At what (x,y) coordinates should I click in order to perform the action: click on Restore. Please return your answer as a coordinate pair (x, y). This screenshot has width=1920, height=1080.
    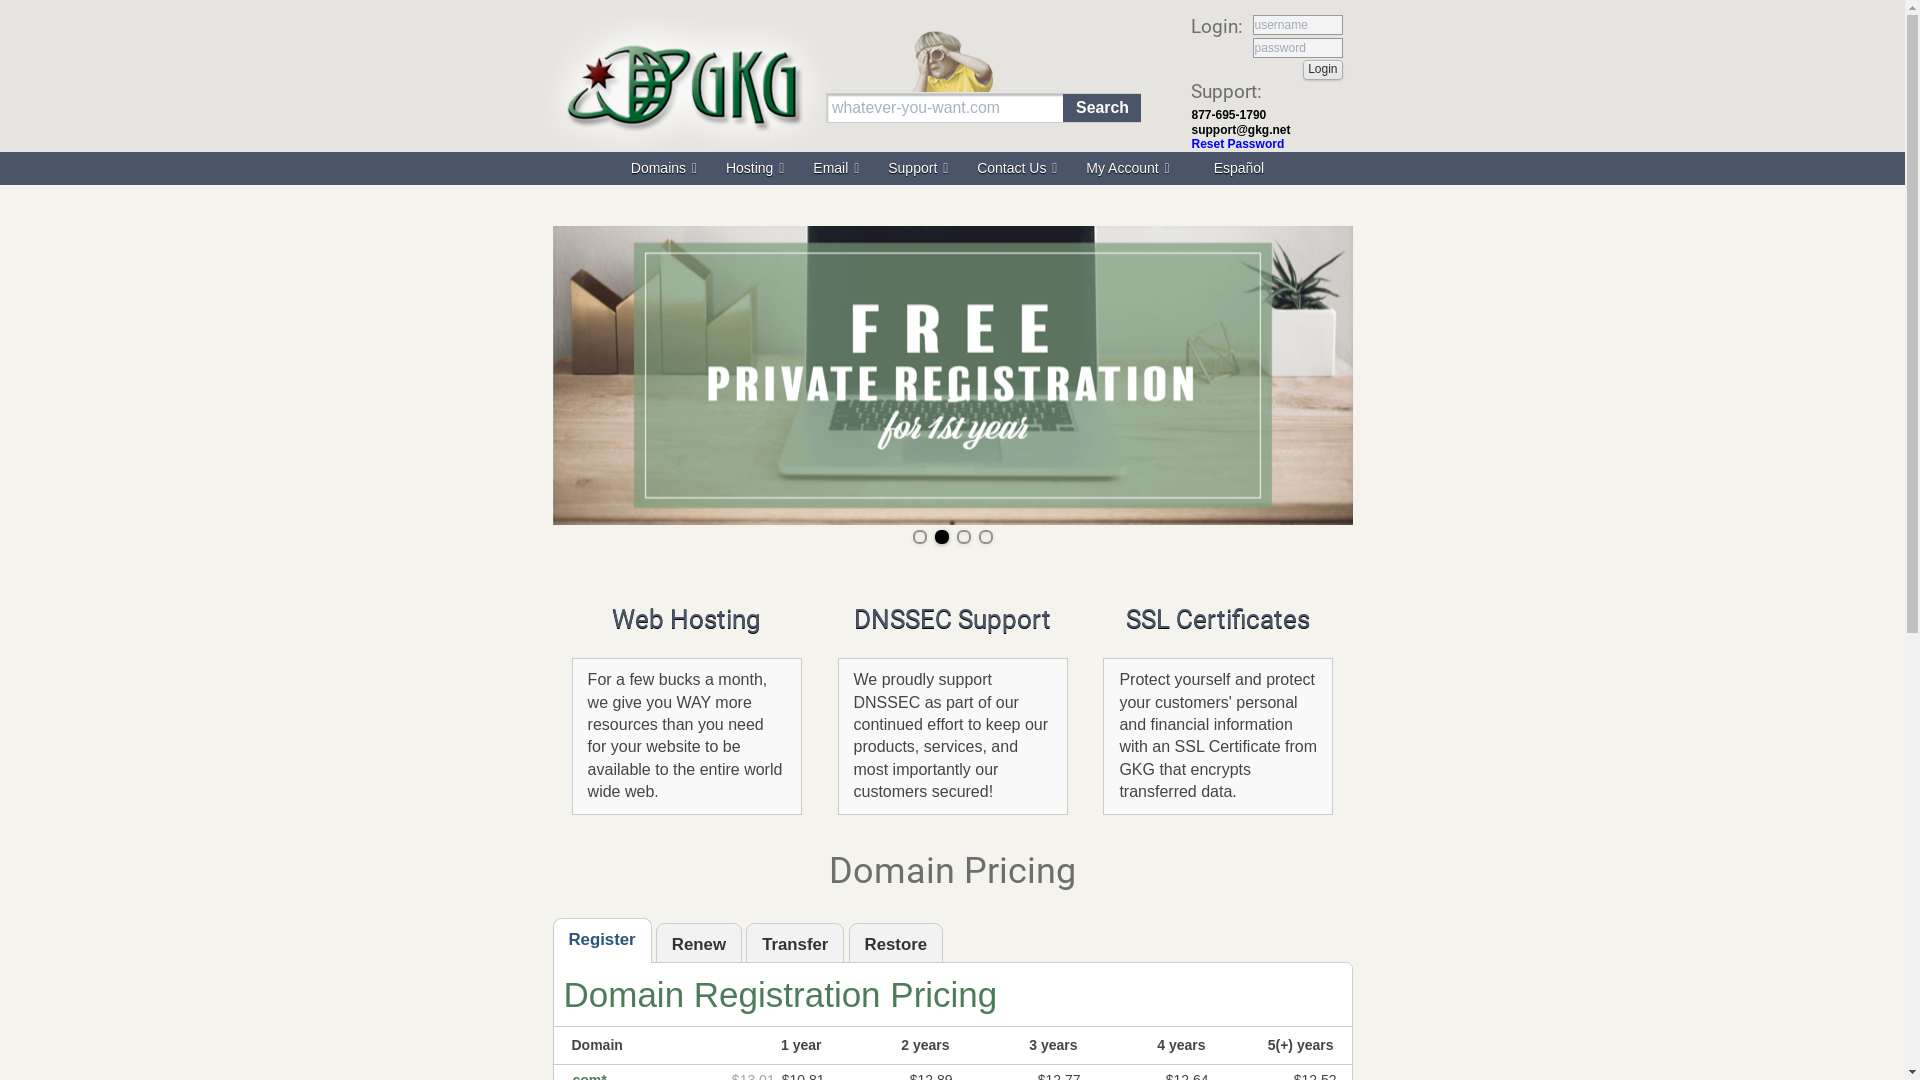
    Looking at the image, I should click on (896, 946).